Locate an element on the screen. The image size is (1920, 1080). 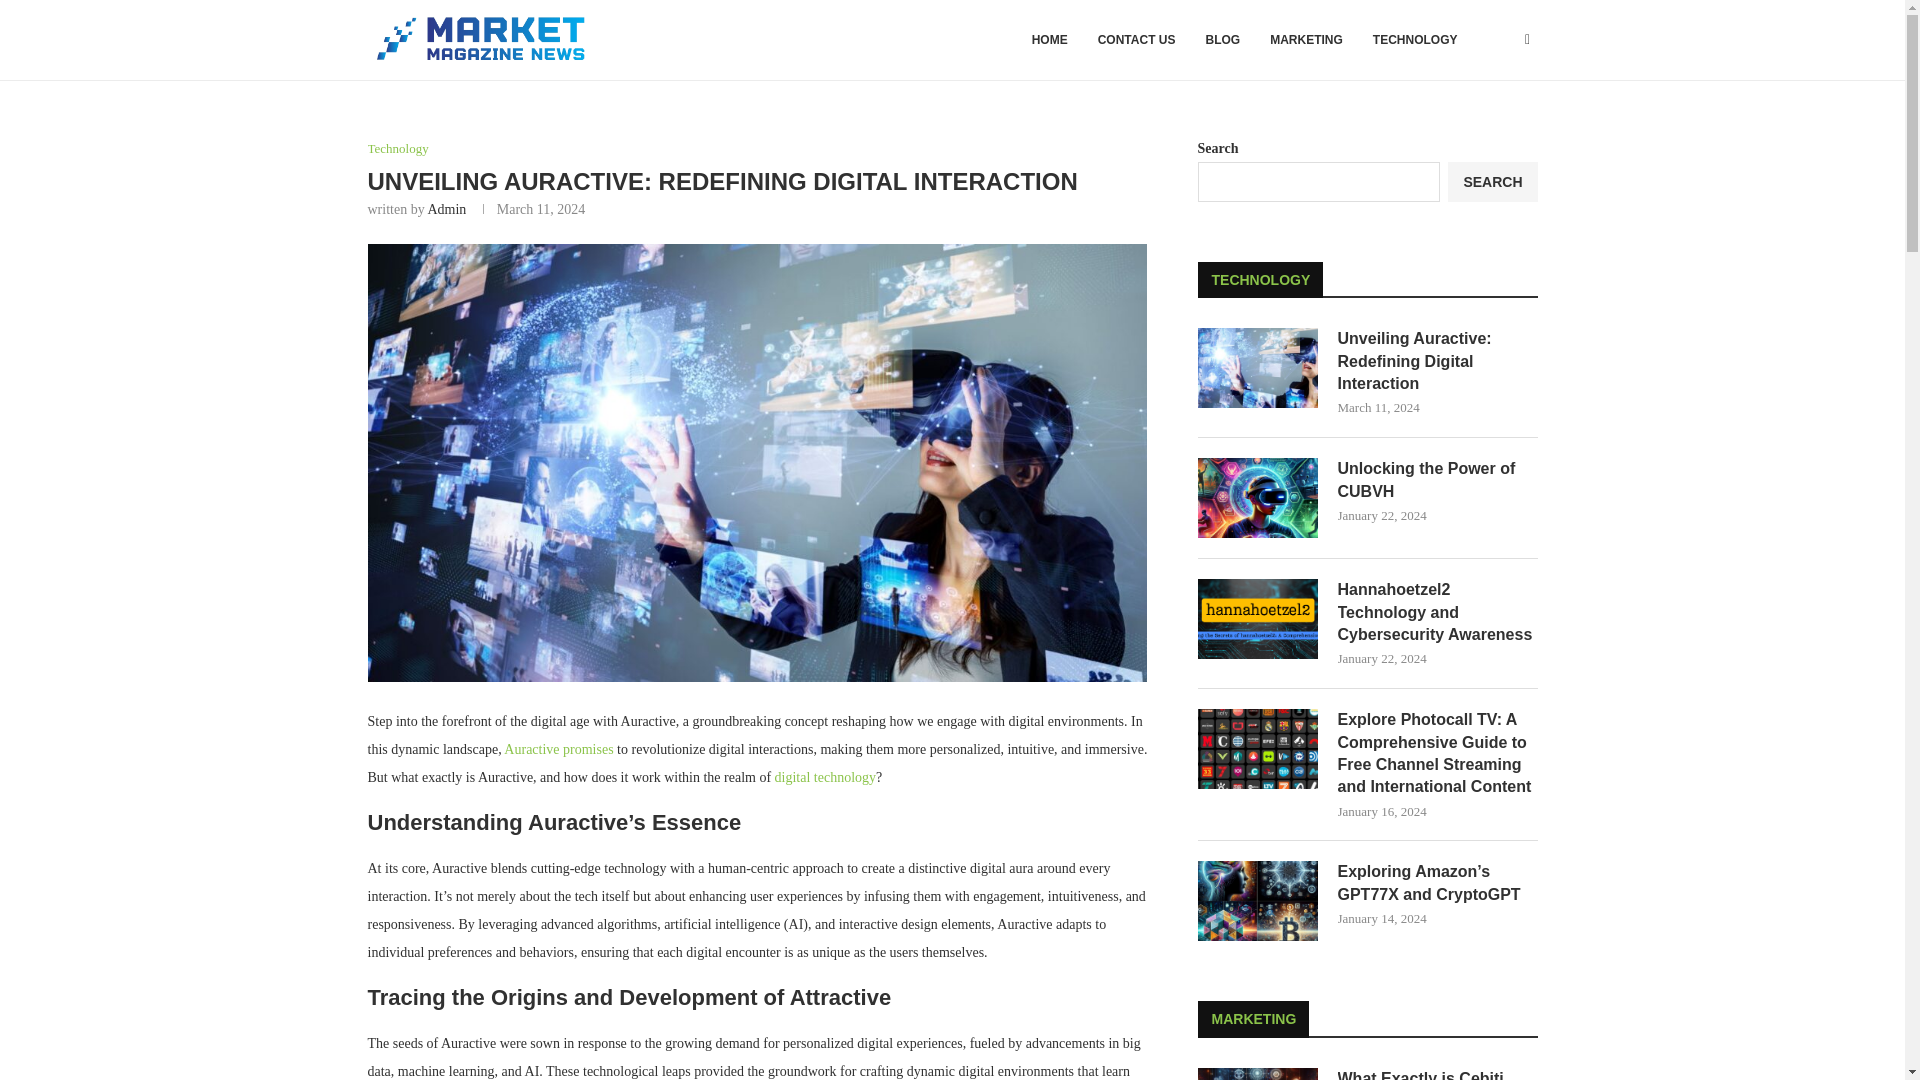
MARKETING is located at coordinates (1306, 40).